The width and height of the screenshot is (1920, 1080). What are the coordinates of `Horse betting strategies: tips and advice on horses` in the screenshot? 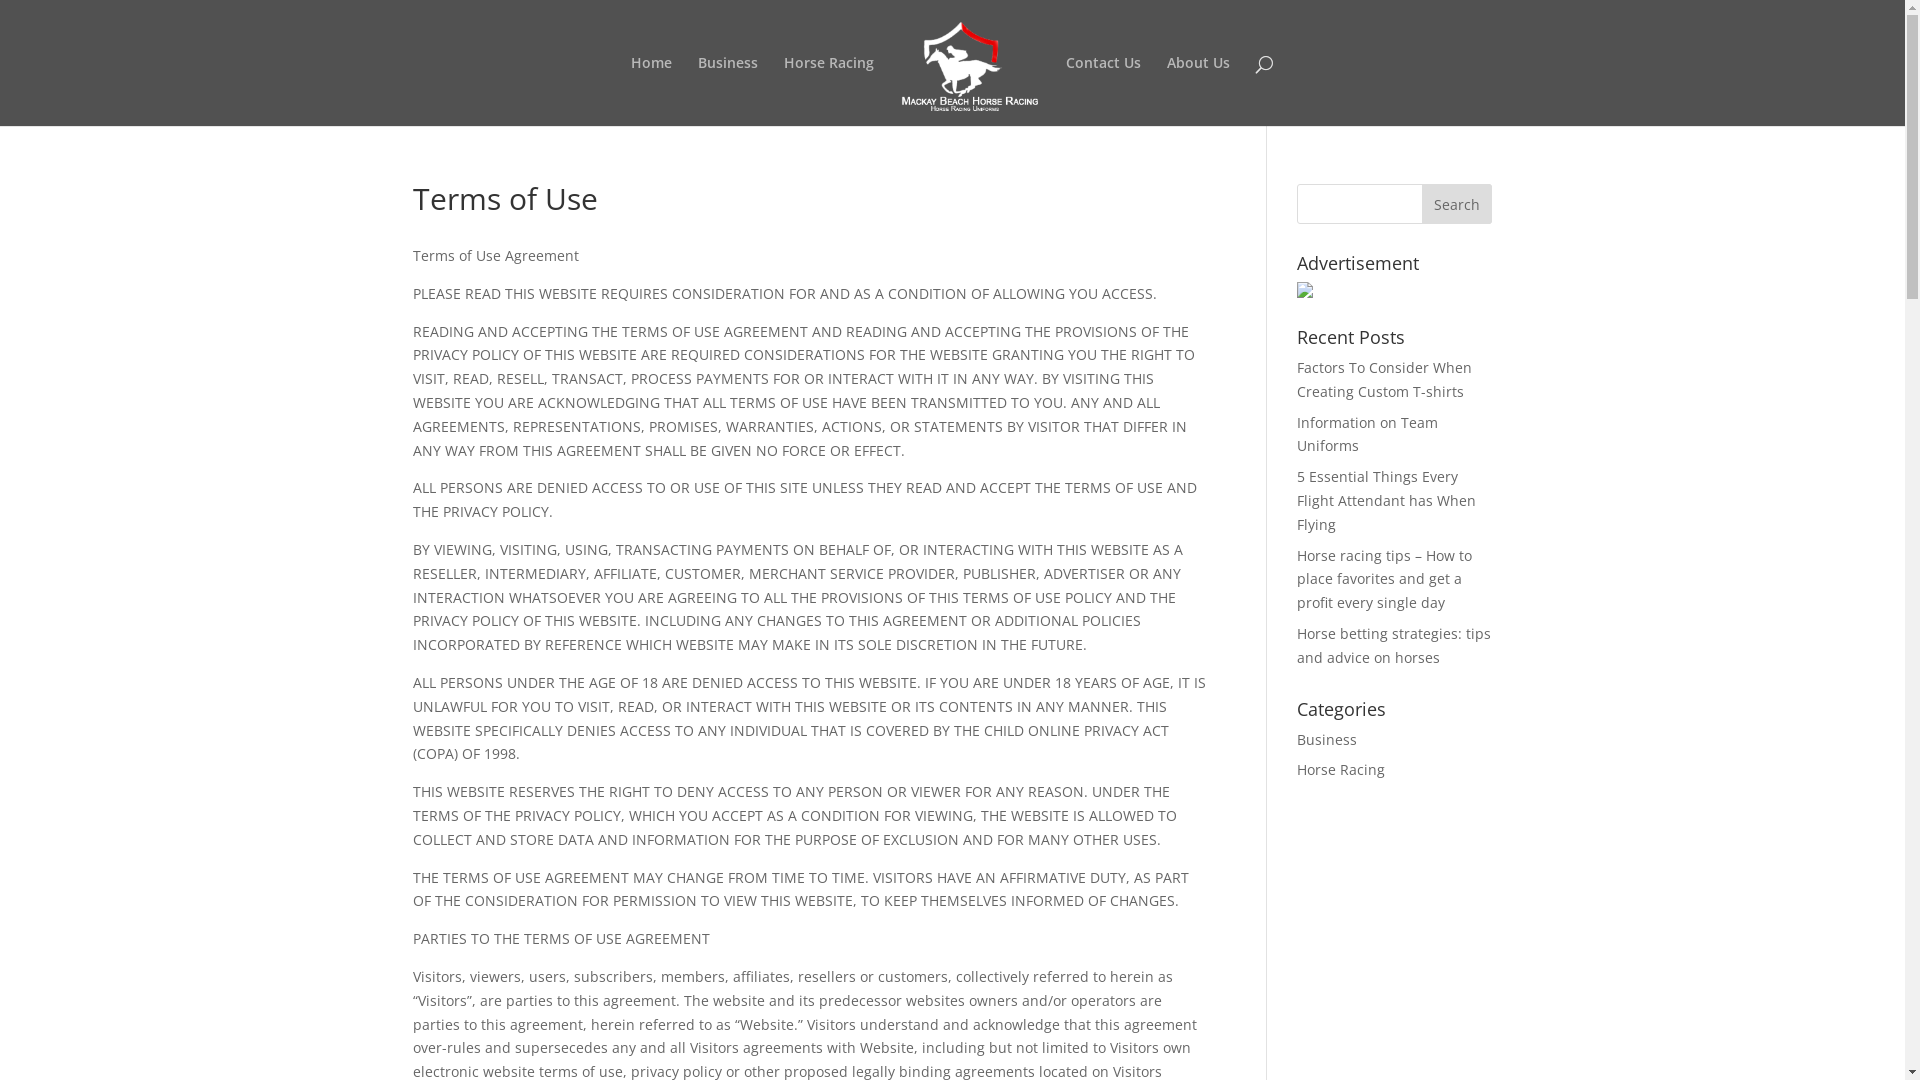 It's located at (1394, 645).